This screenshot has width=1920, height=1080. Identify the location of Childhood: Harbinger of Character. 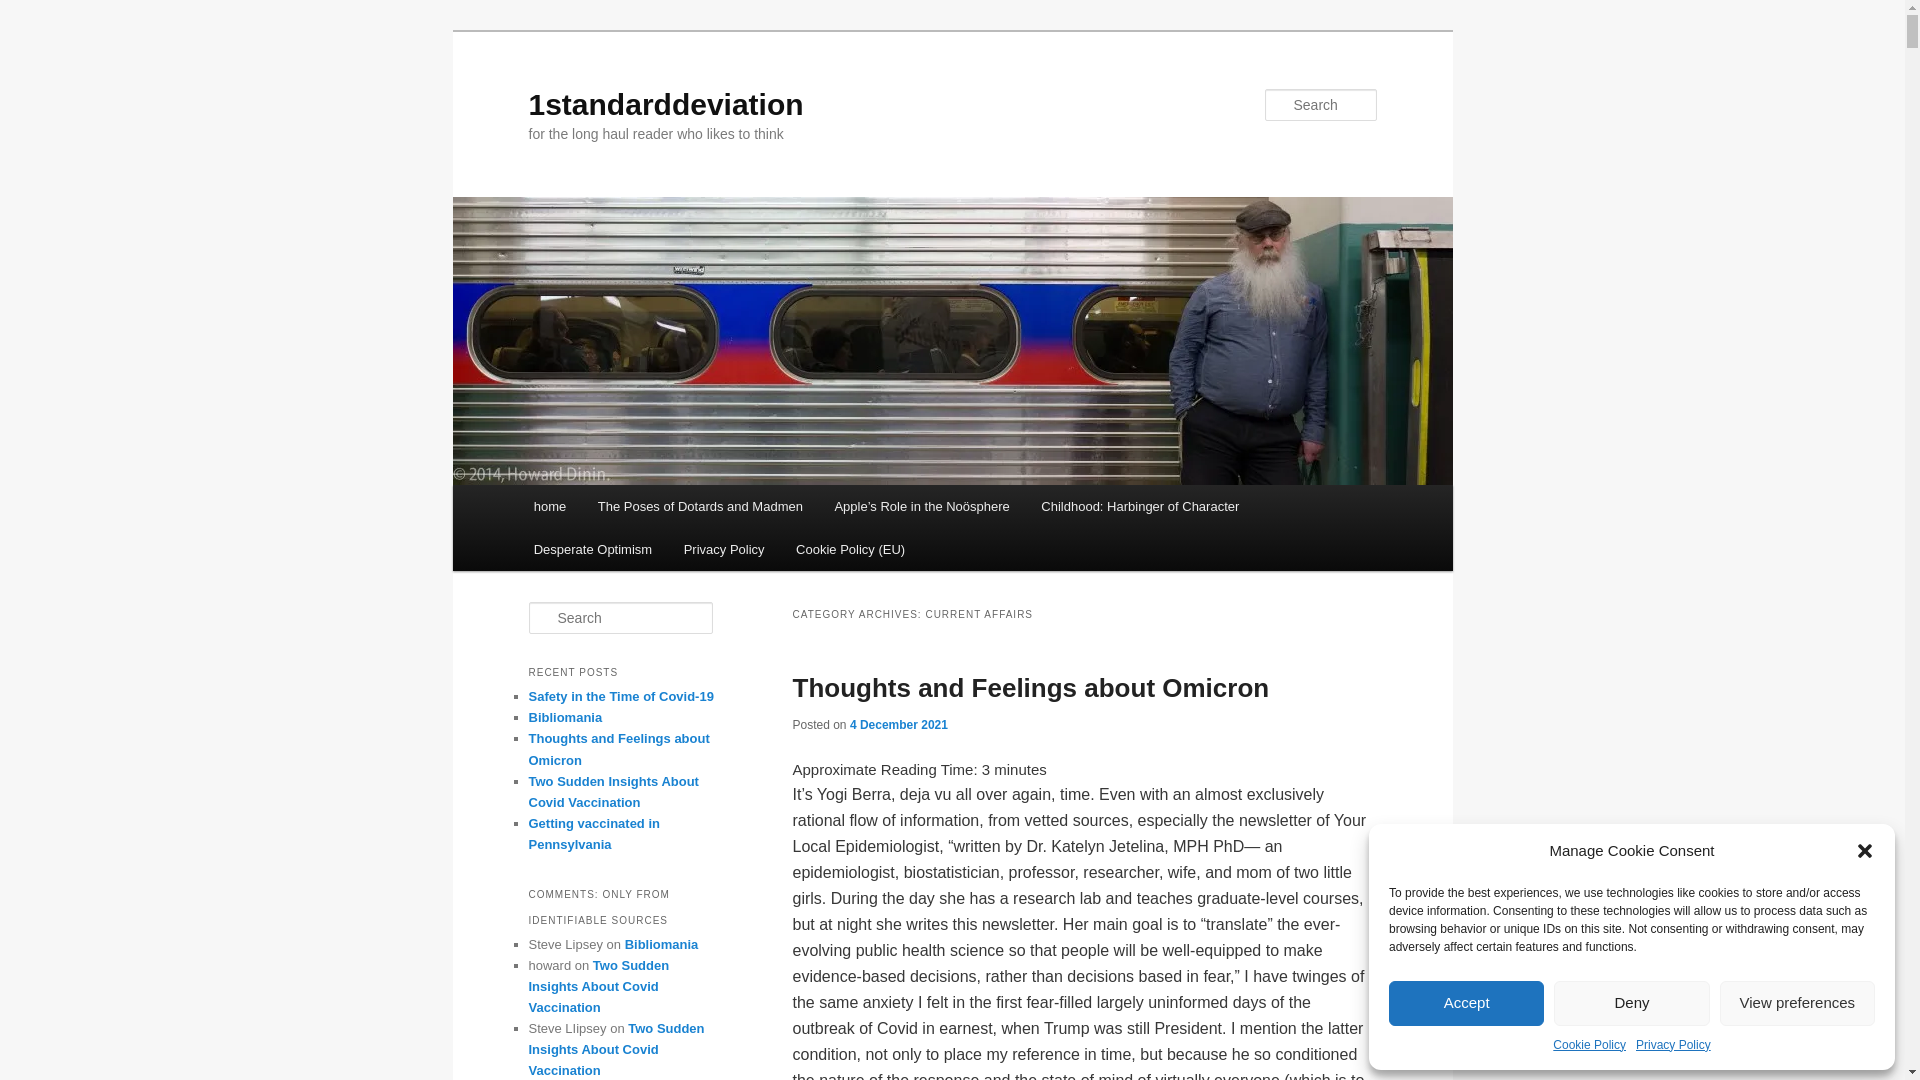
(1141, 506).